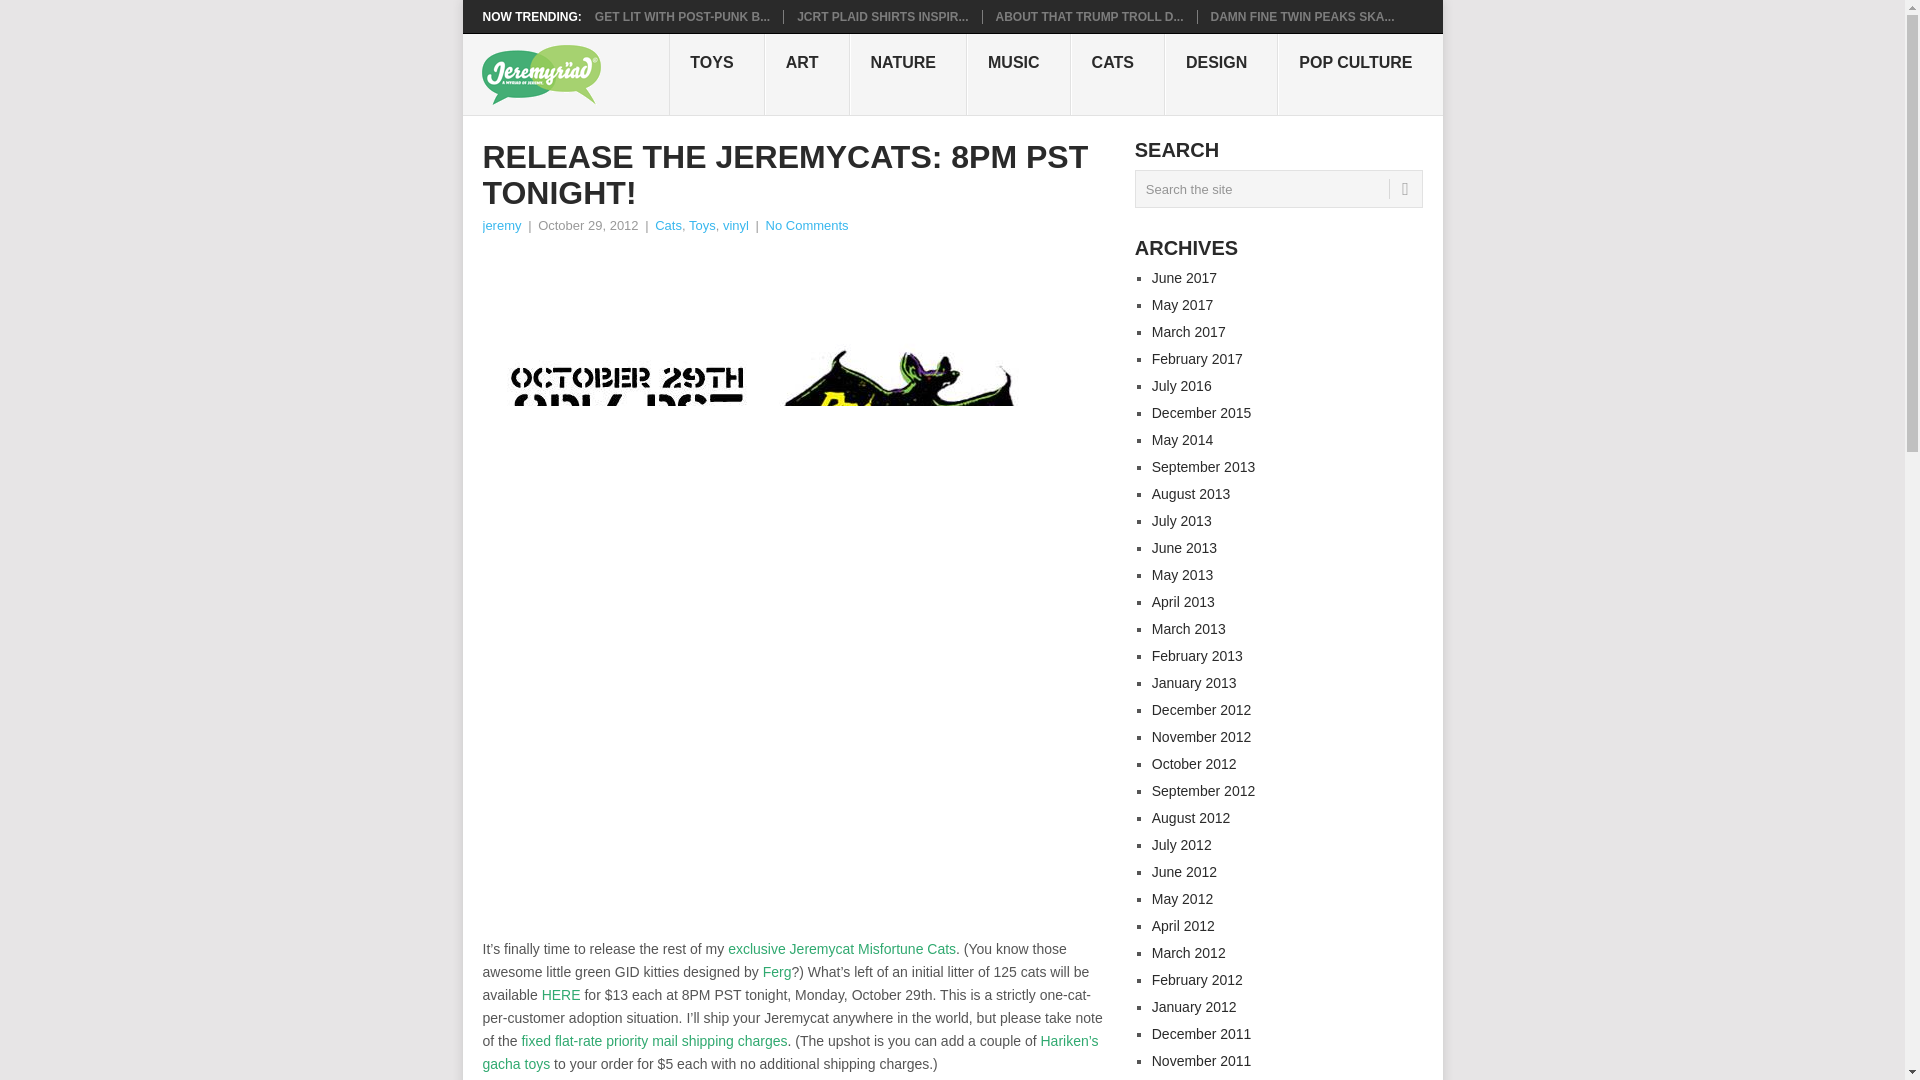 The image size is (1920, 1080). I want to click on Get Lit with Post-Punk Band The Chameleons, so click(682, 16).